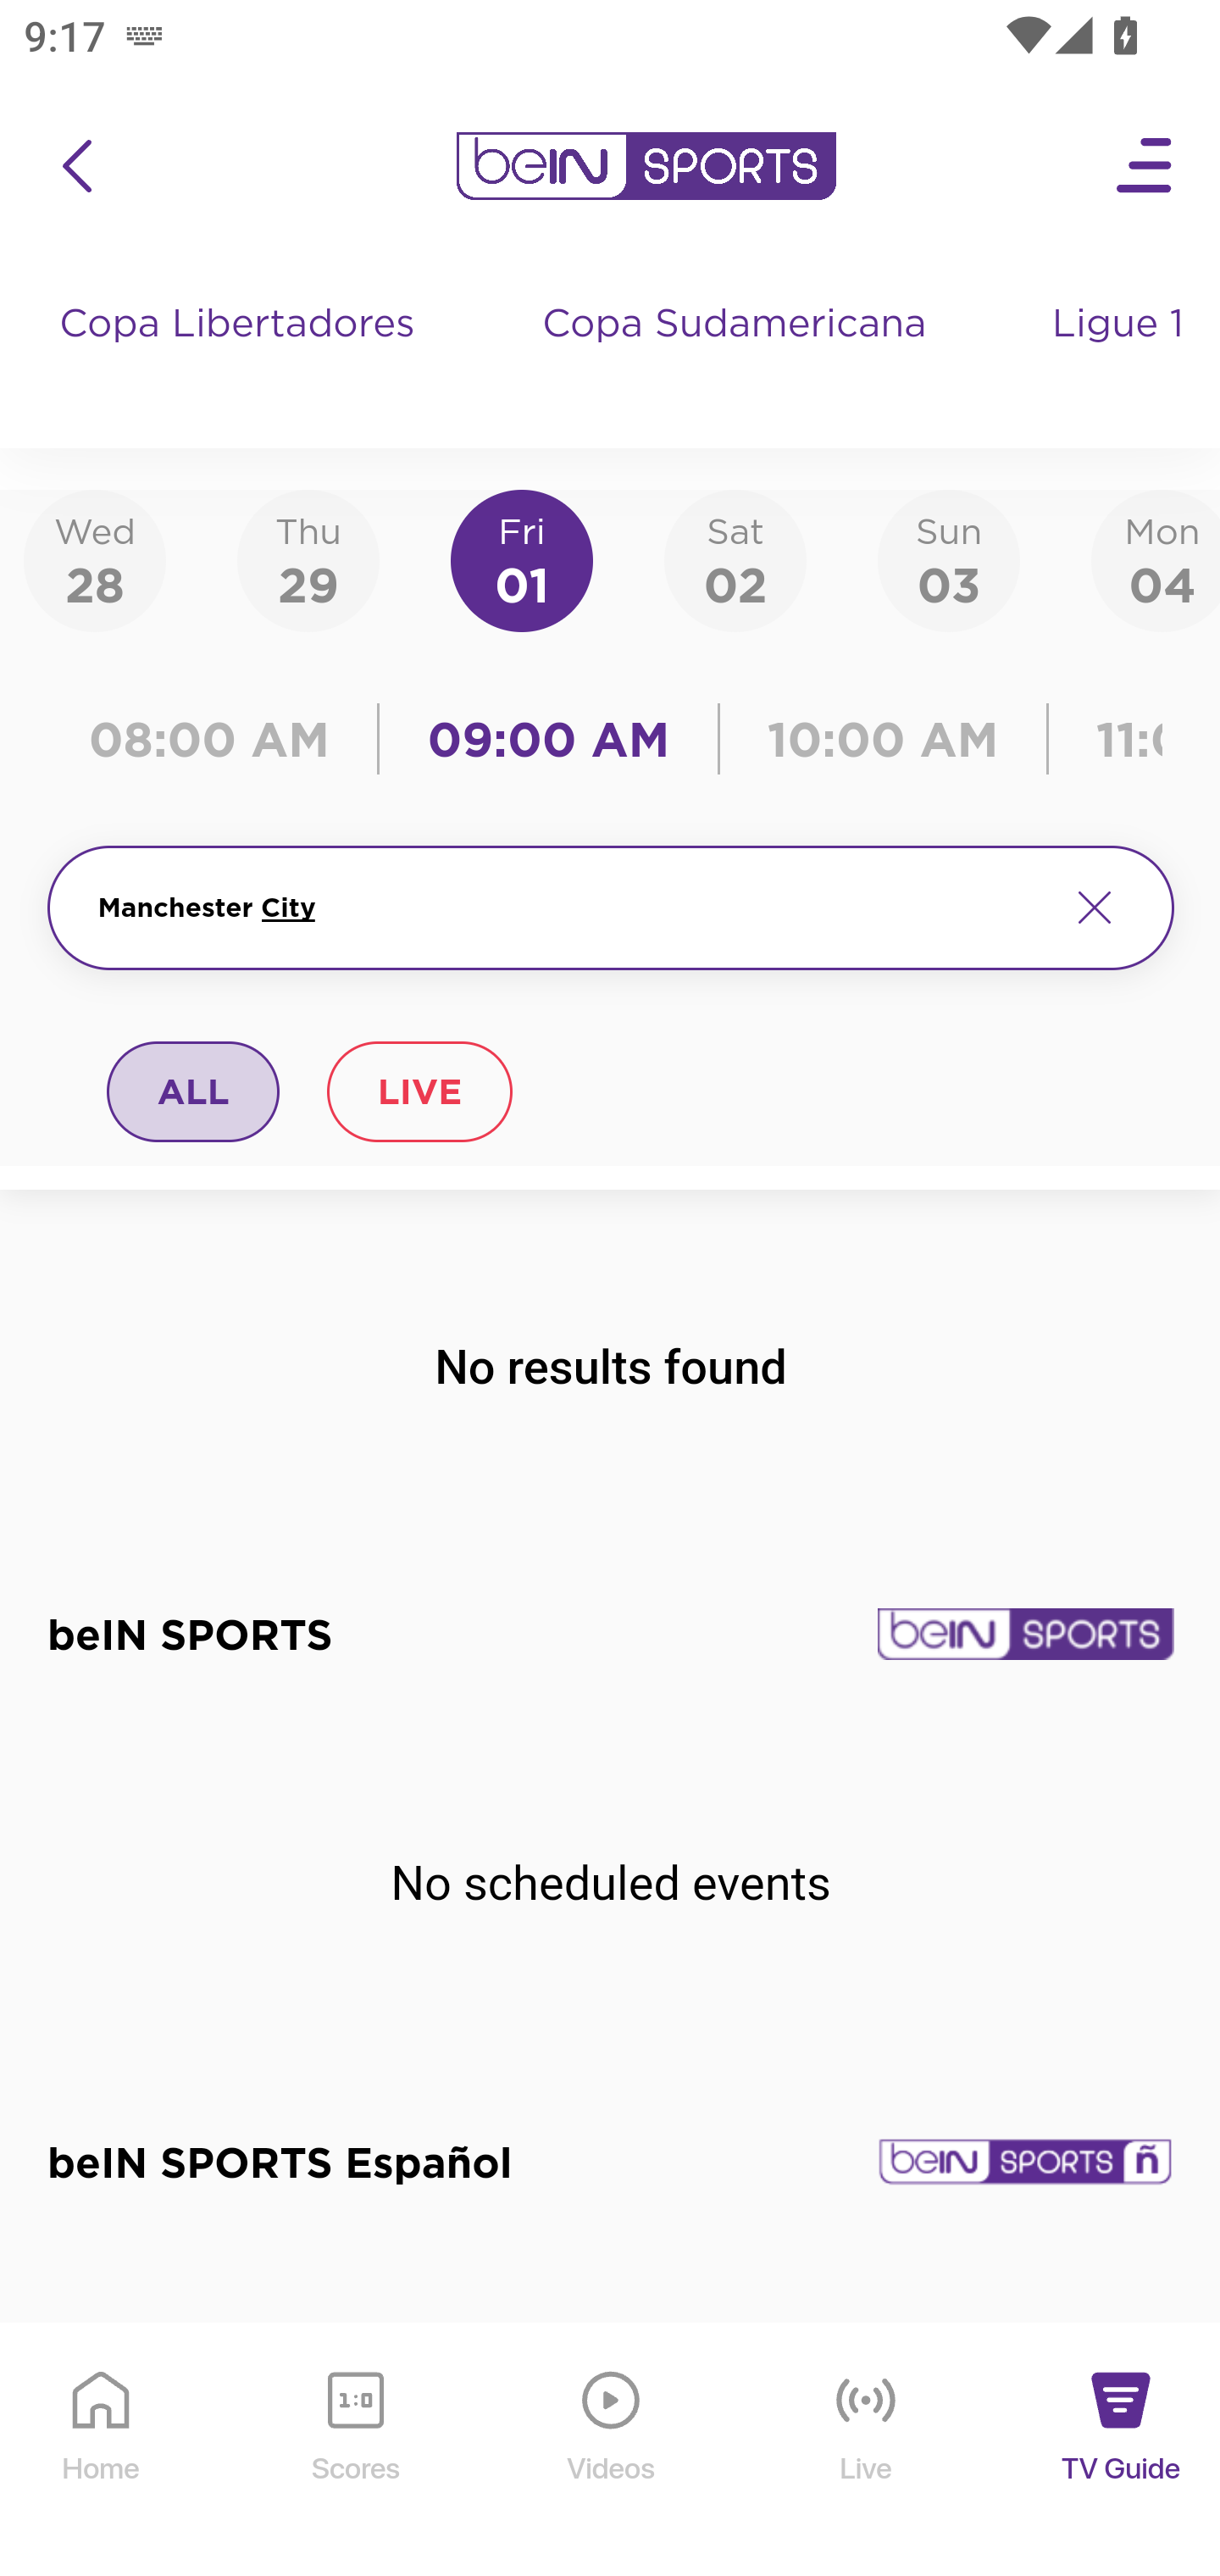  Describe the element at coordinates (569, 908) in the screenshot. I see `Manchester City` at that location.